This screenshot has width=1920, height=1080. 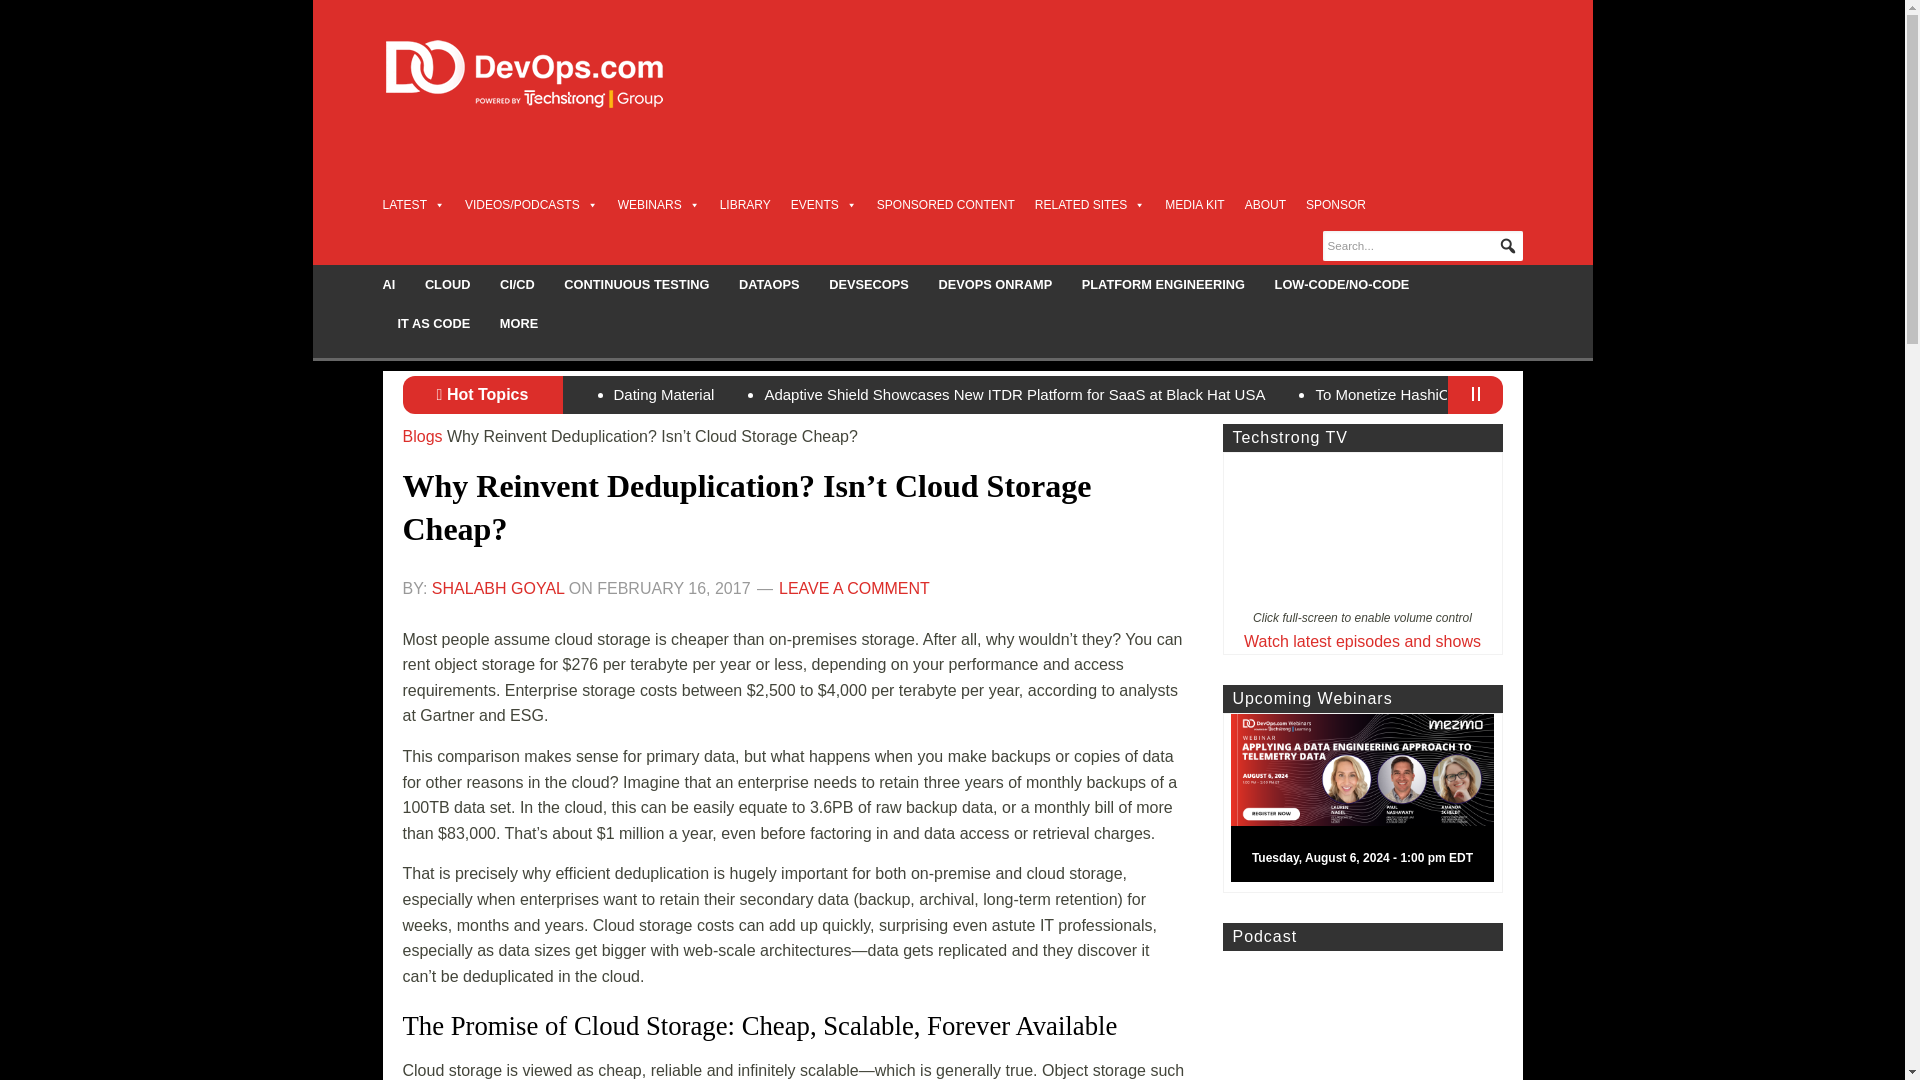 What do you see at coordinates (1089, 204) in the screenshot?
I see `RELATED SITES` at bounding box center [1089, 204].